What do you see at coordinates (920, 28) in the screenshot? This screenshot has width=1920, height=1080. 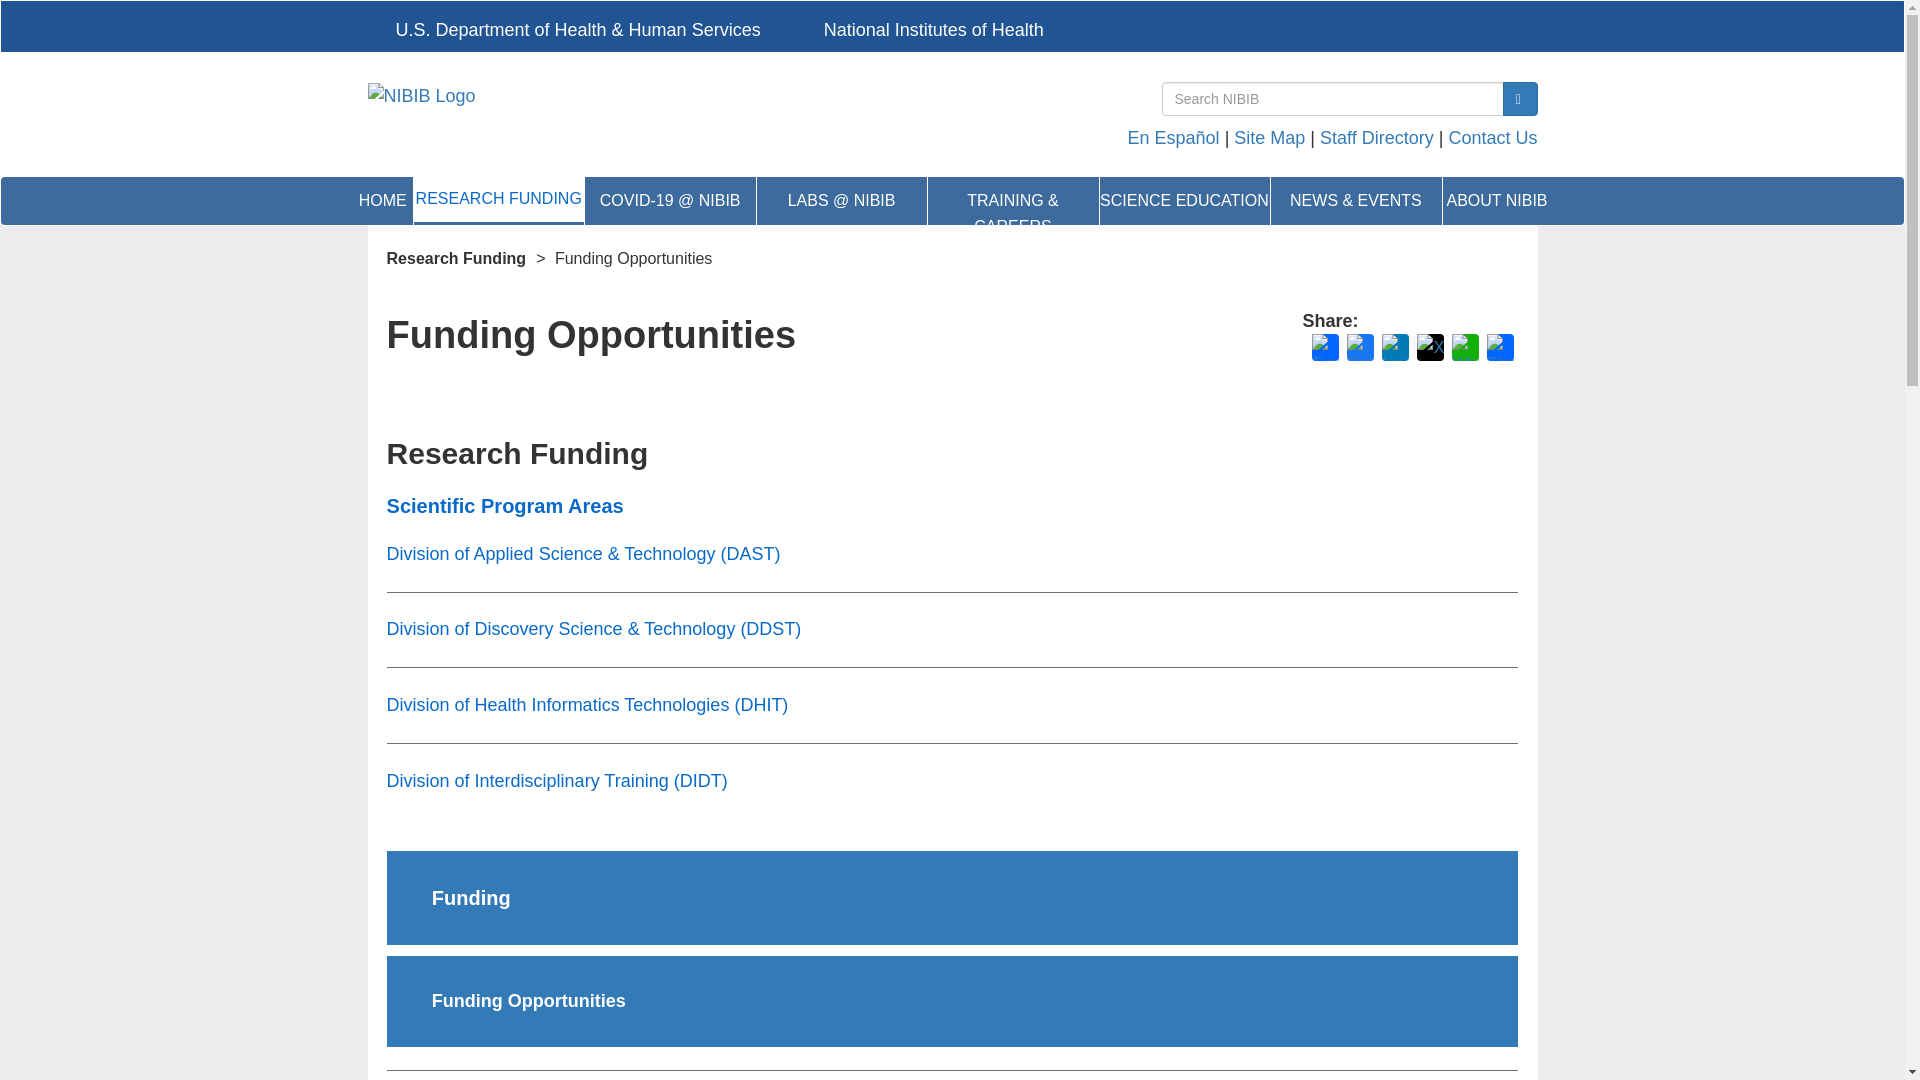 I see `National Institutes of Health` at bounding box center [920, 28].